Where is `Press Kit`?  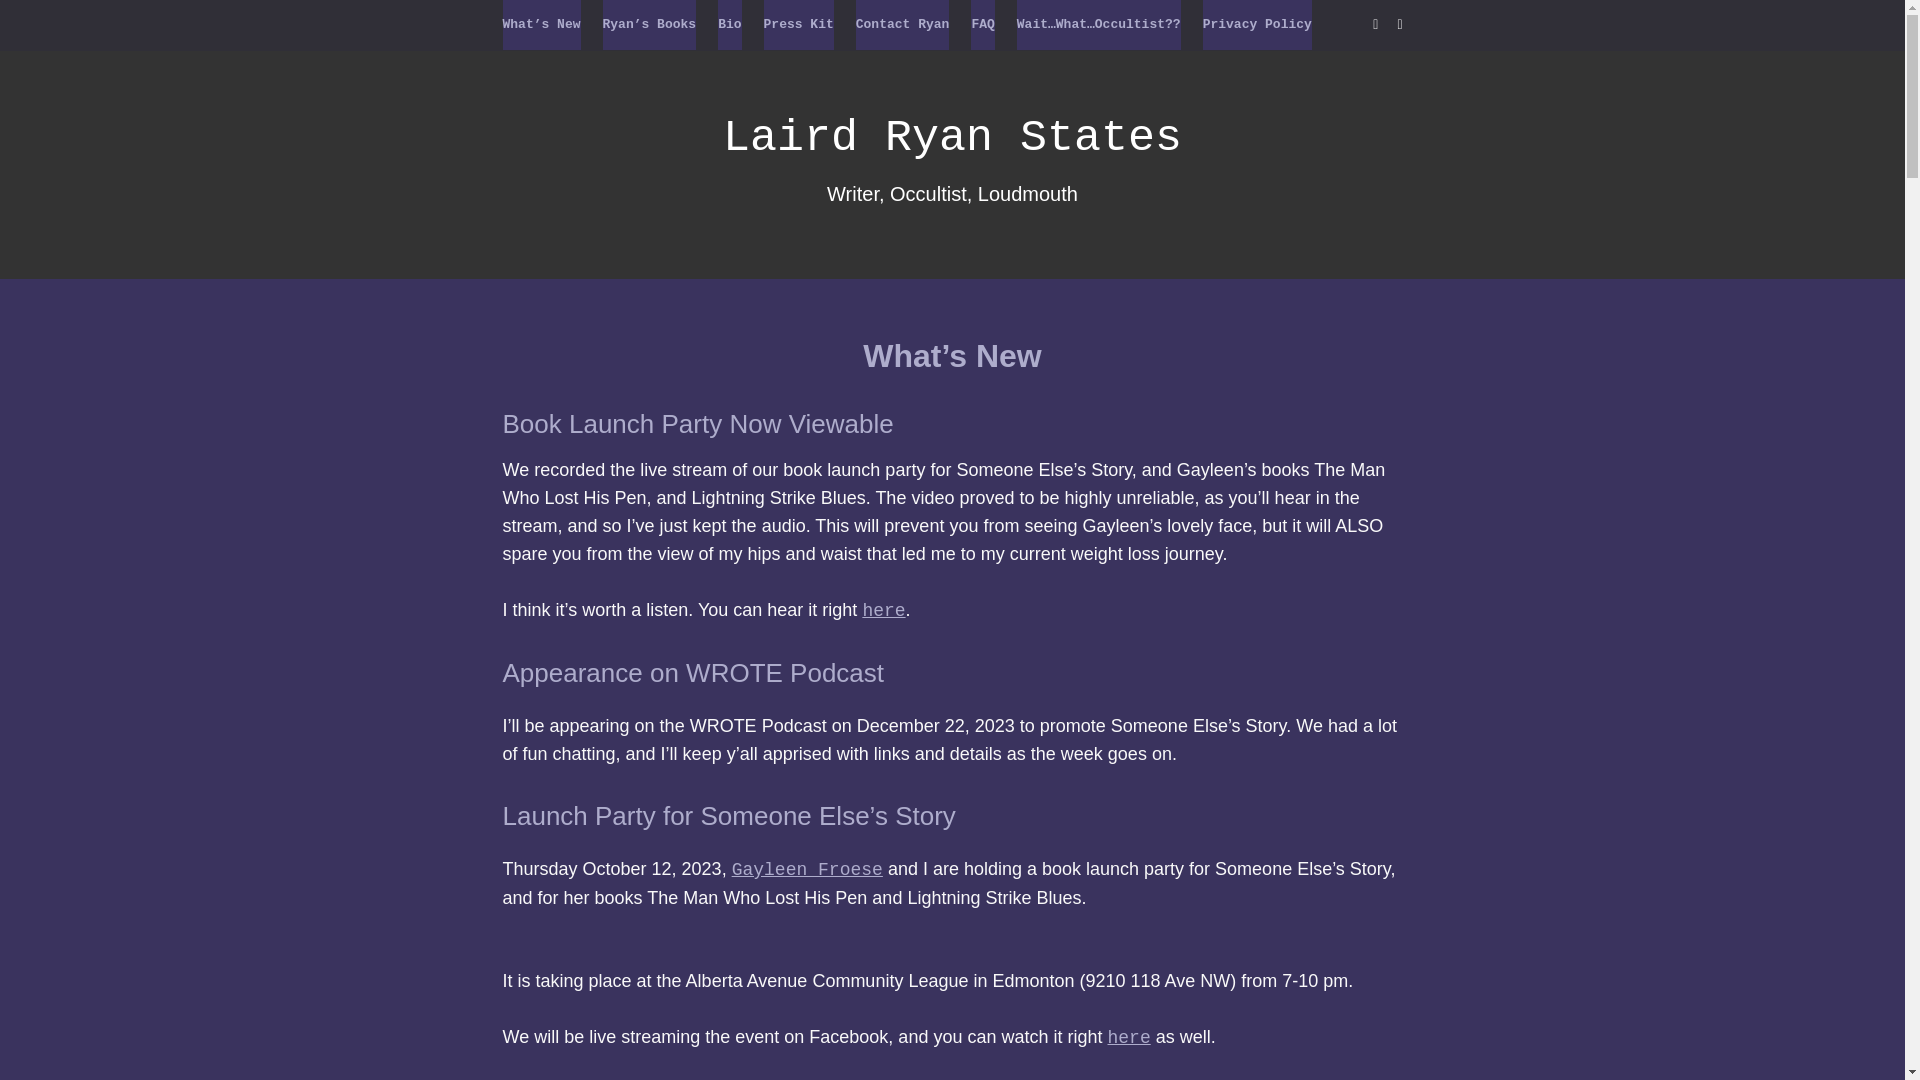
Press Kit is located at coordinates (798, 24).